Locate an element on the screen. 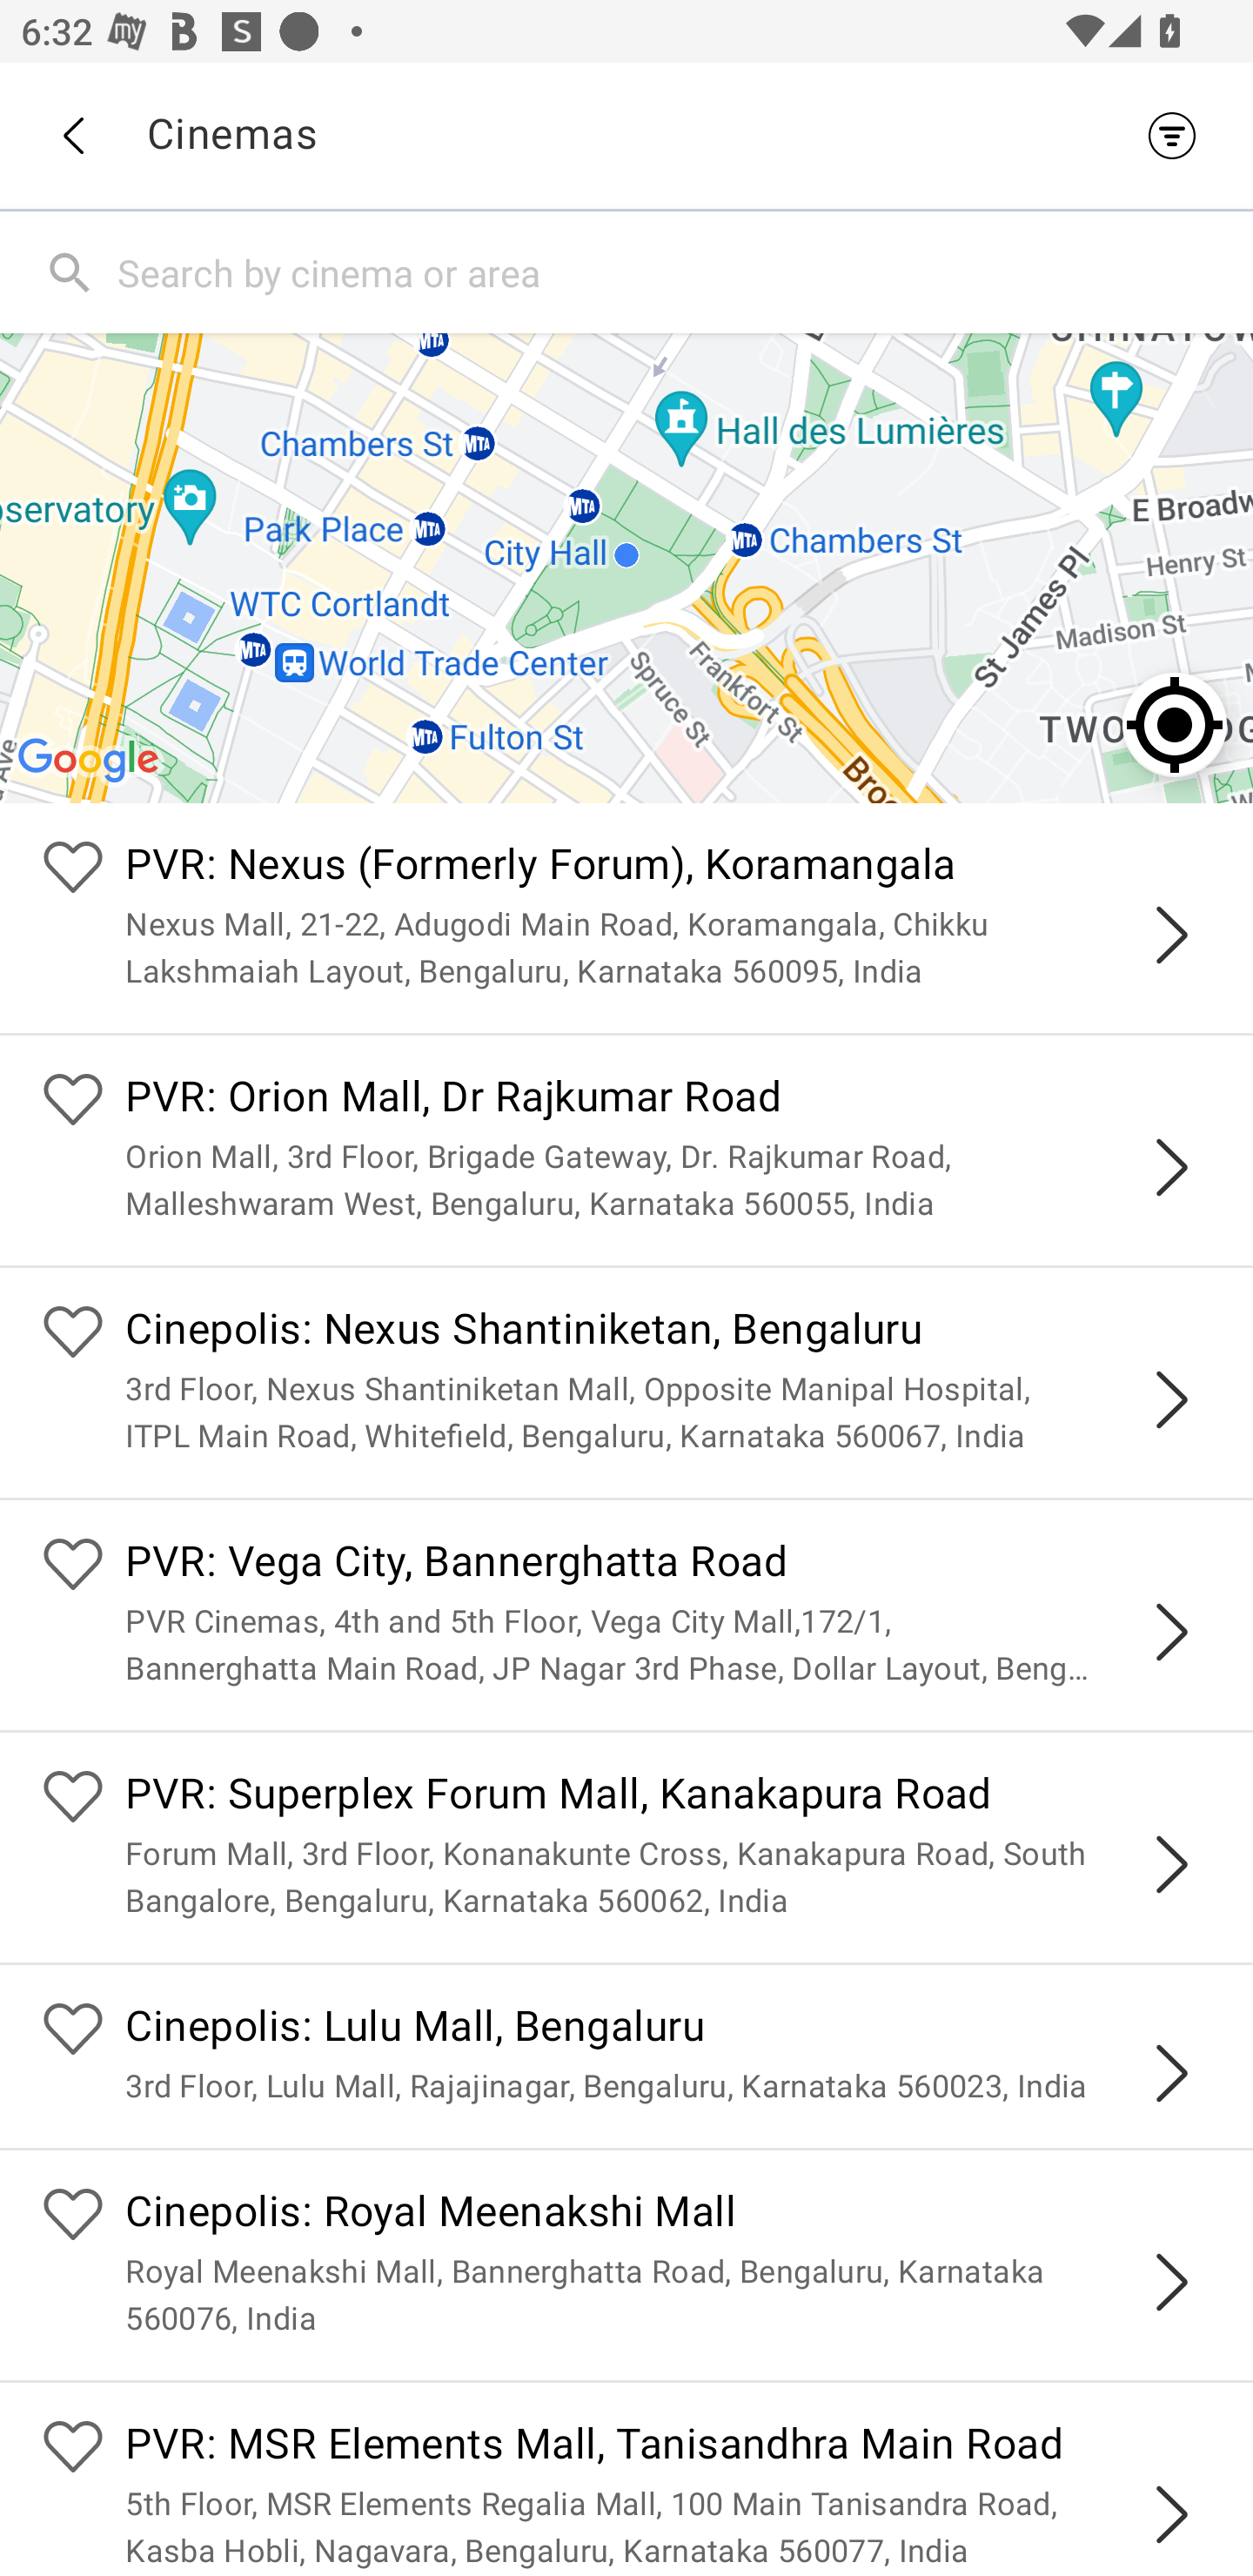 This screenshot has height=2576, width=1253.  is located at coordinates (1171, 2282).